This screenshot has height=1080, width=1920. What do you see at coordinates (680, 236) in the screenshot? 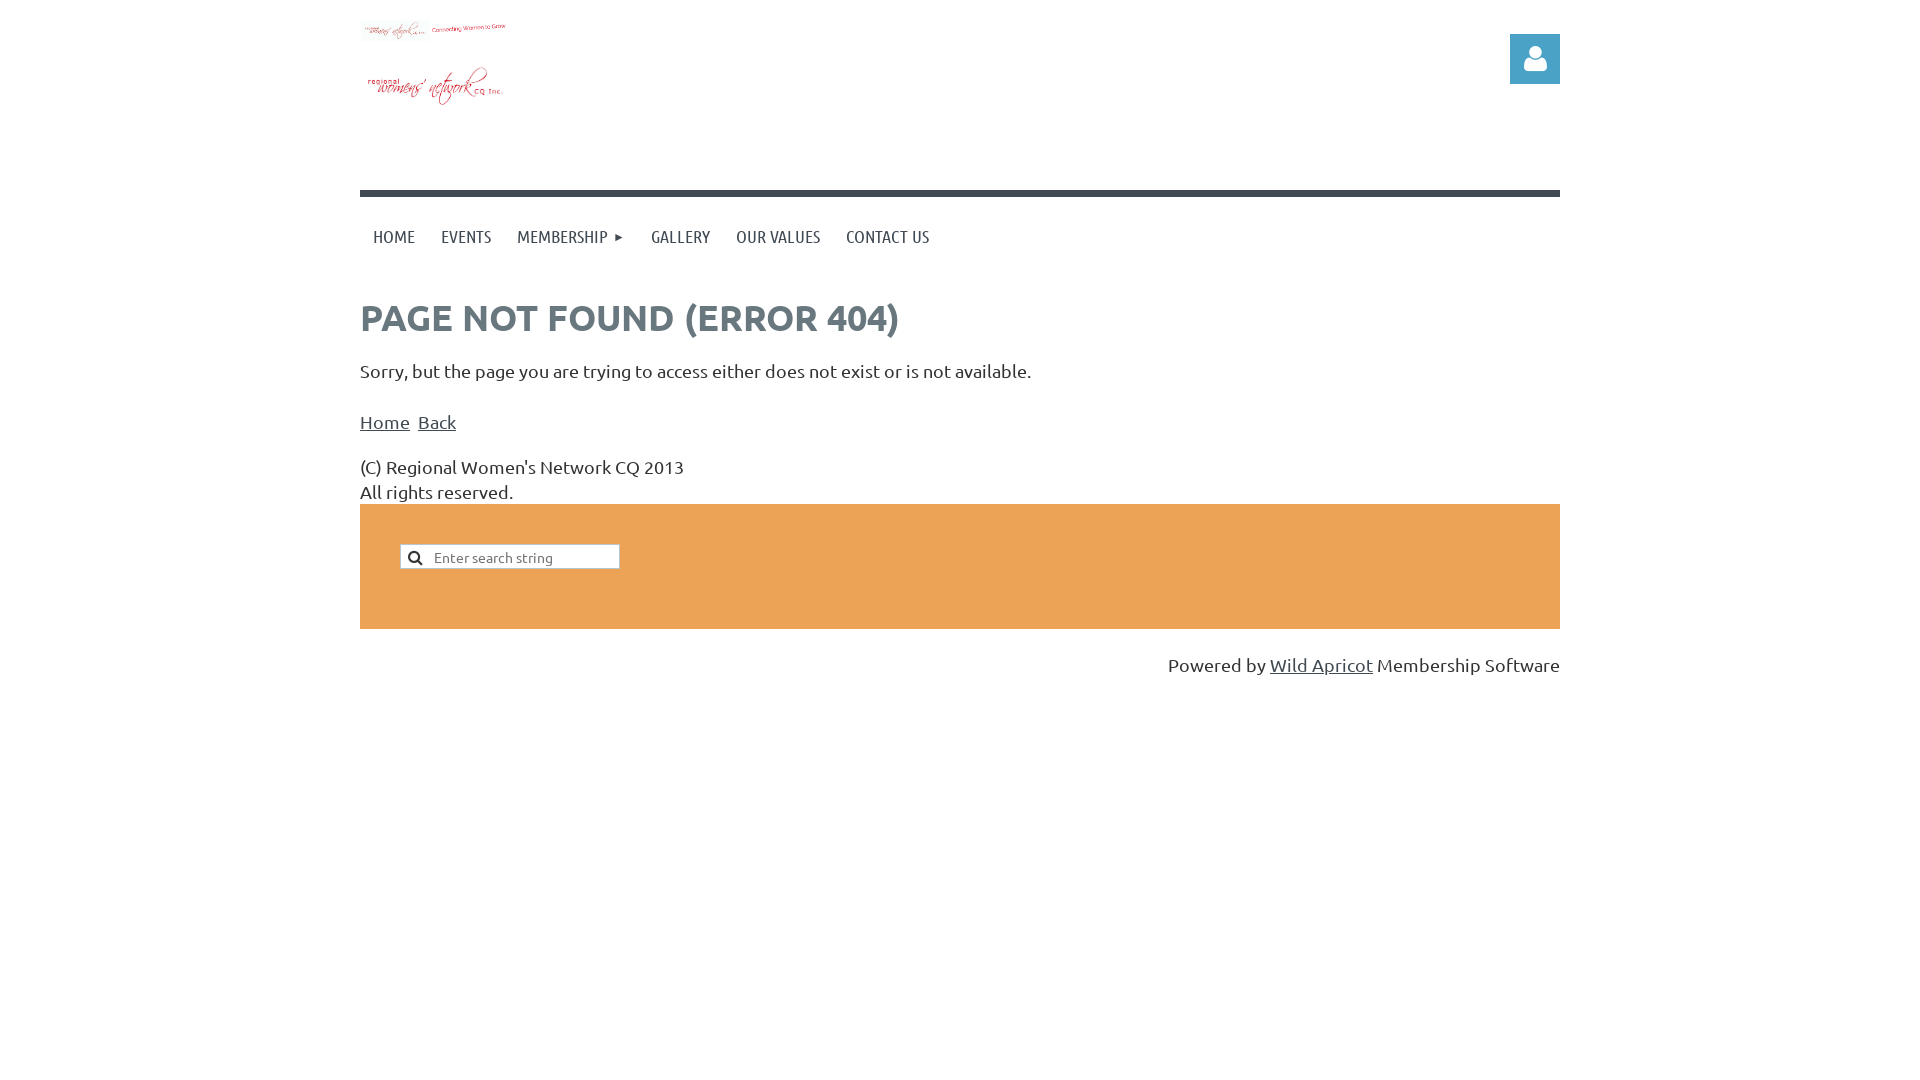
I see `GALLERY` at bounding box center [680, 236].